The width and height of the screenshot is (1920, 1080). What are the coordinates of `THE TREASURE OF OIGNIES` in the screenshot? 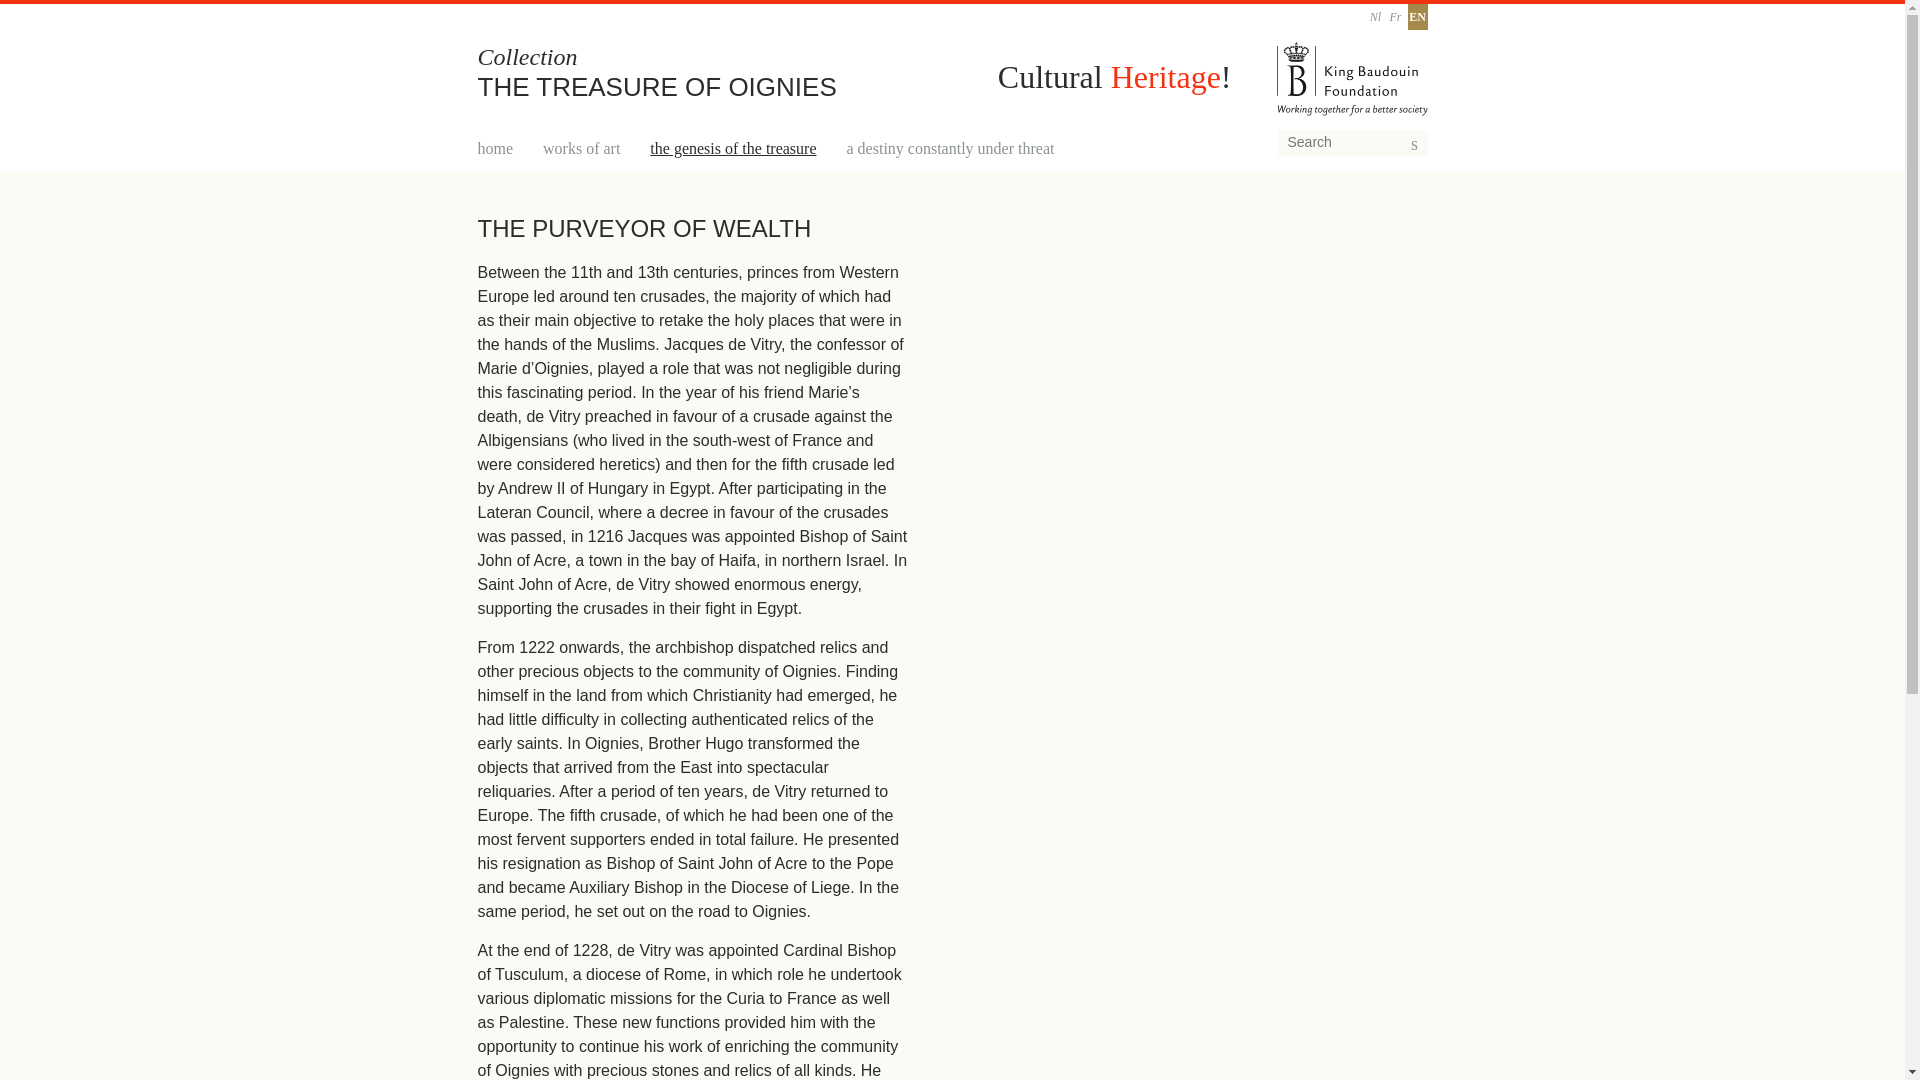 It's located at (658, 86).